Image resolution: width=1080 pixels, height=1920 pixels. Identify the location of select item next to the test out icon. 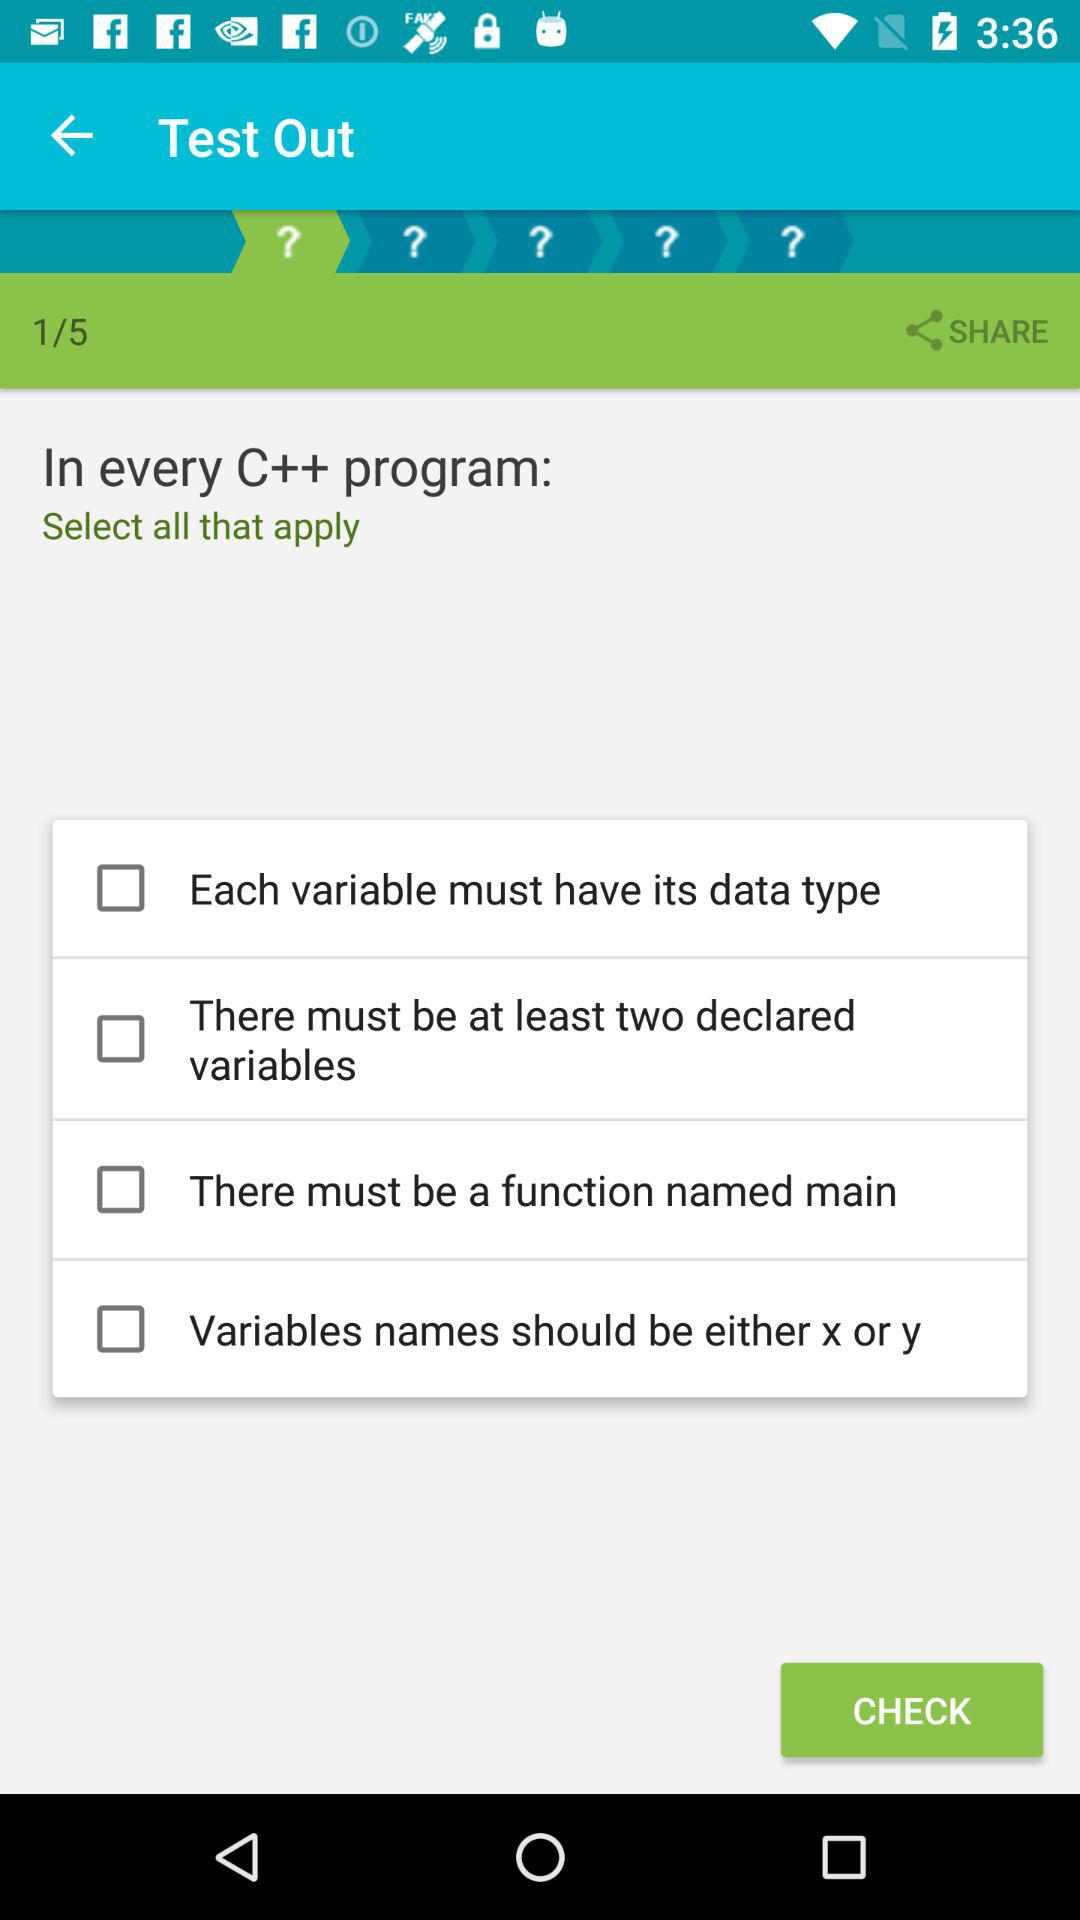
(73, 136).